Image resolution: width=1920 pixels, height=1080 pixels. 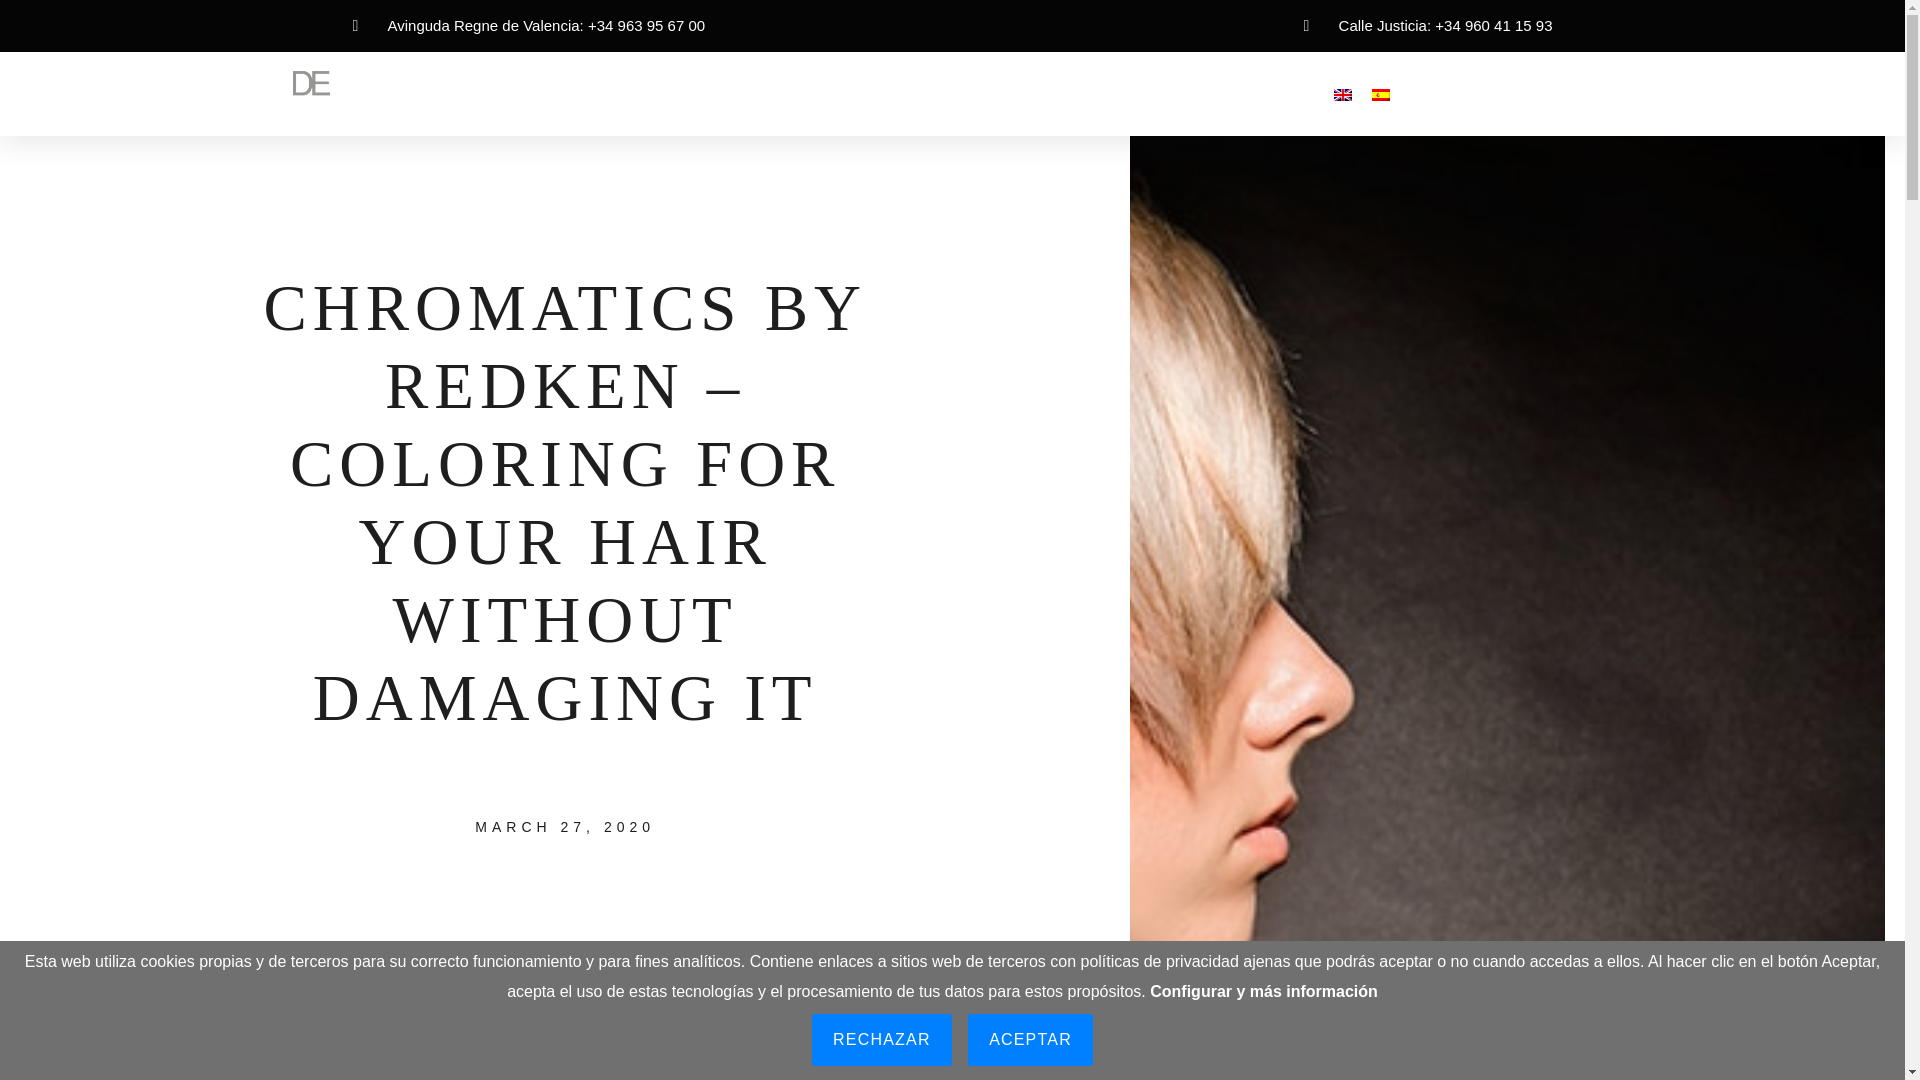 What do you see at coordinates (1638, 93) in the screenshot?
I see `View your shopping cart` at bounding box center [1638, 93].